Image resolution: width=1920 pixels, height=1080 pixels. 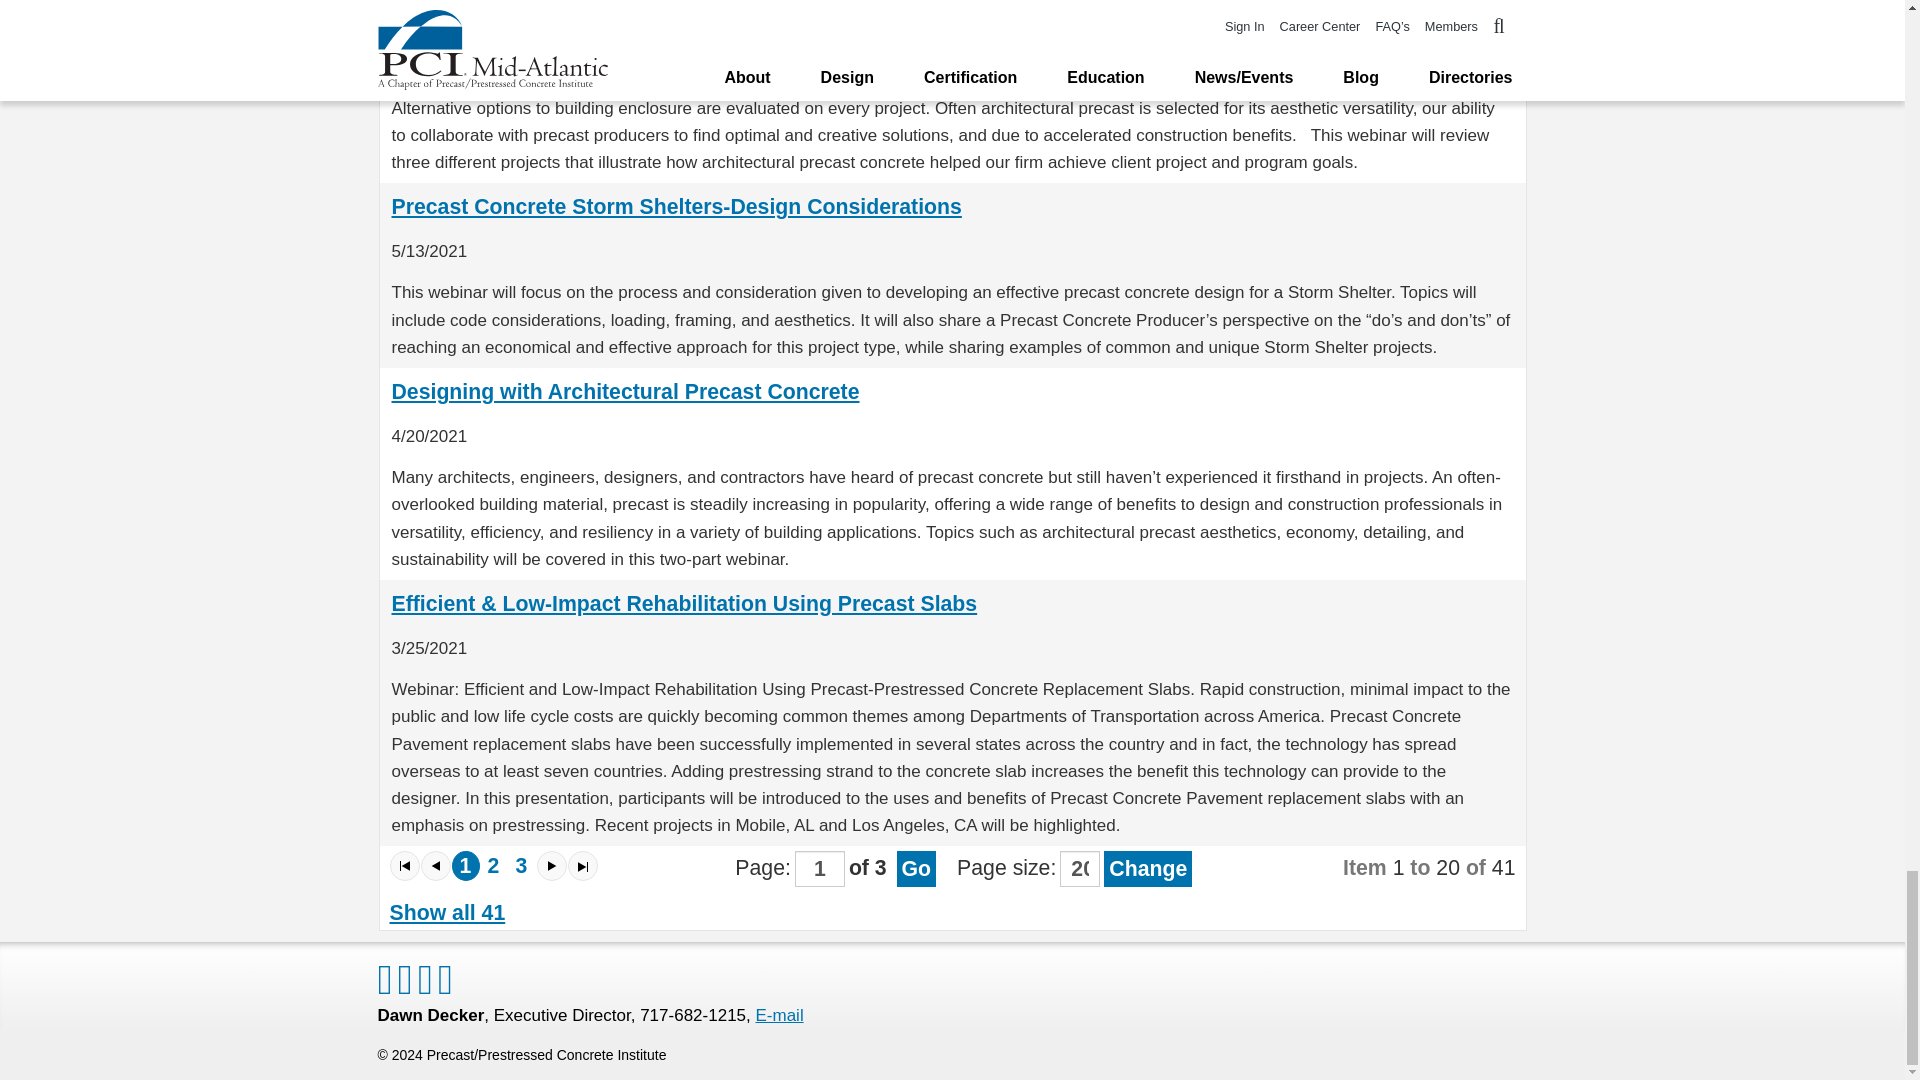 What do you see at coordinates (550, 866) in the screenshot?
I see `Next Page` at bounding box center [550, 866].